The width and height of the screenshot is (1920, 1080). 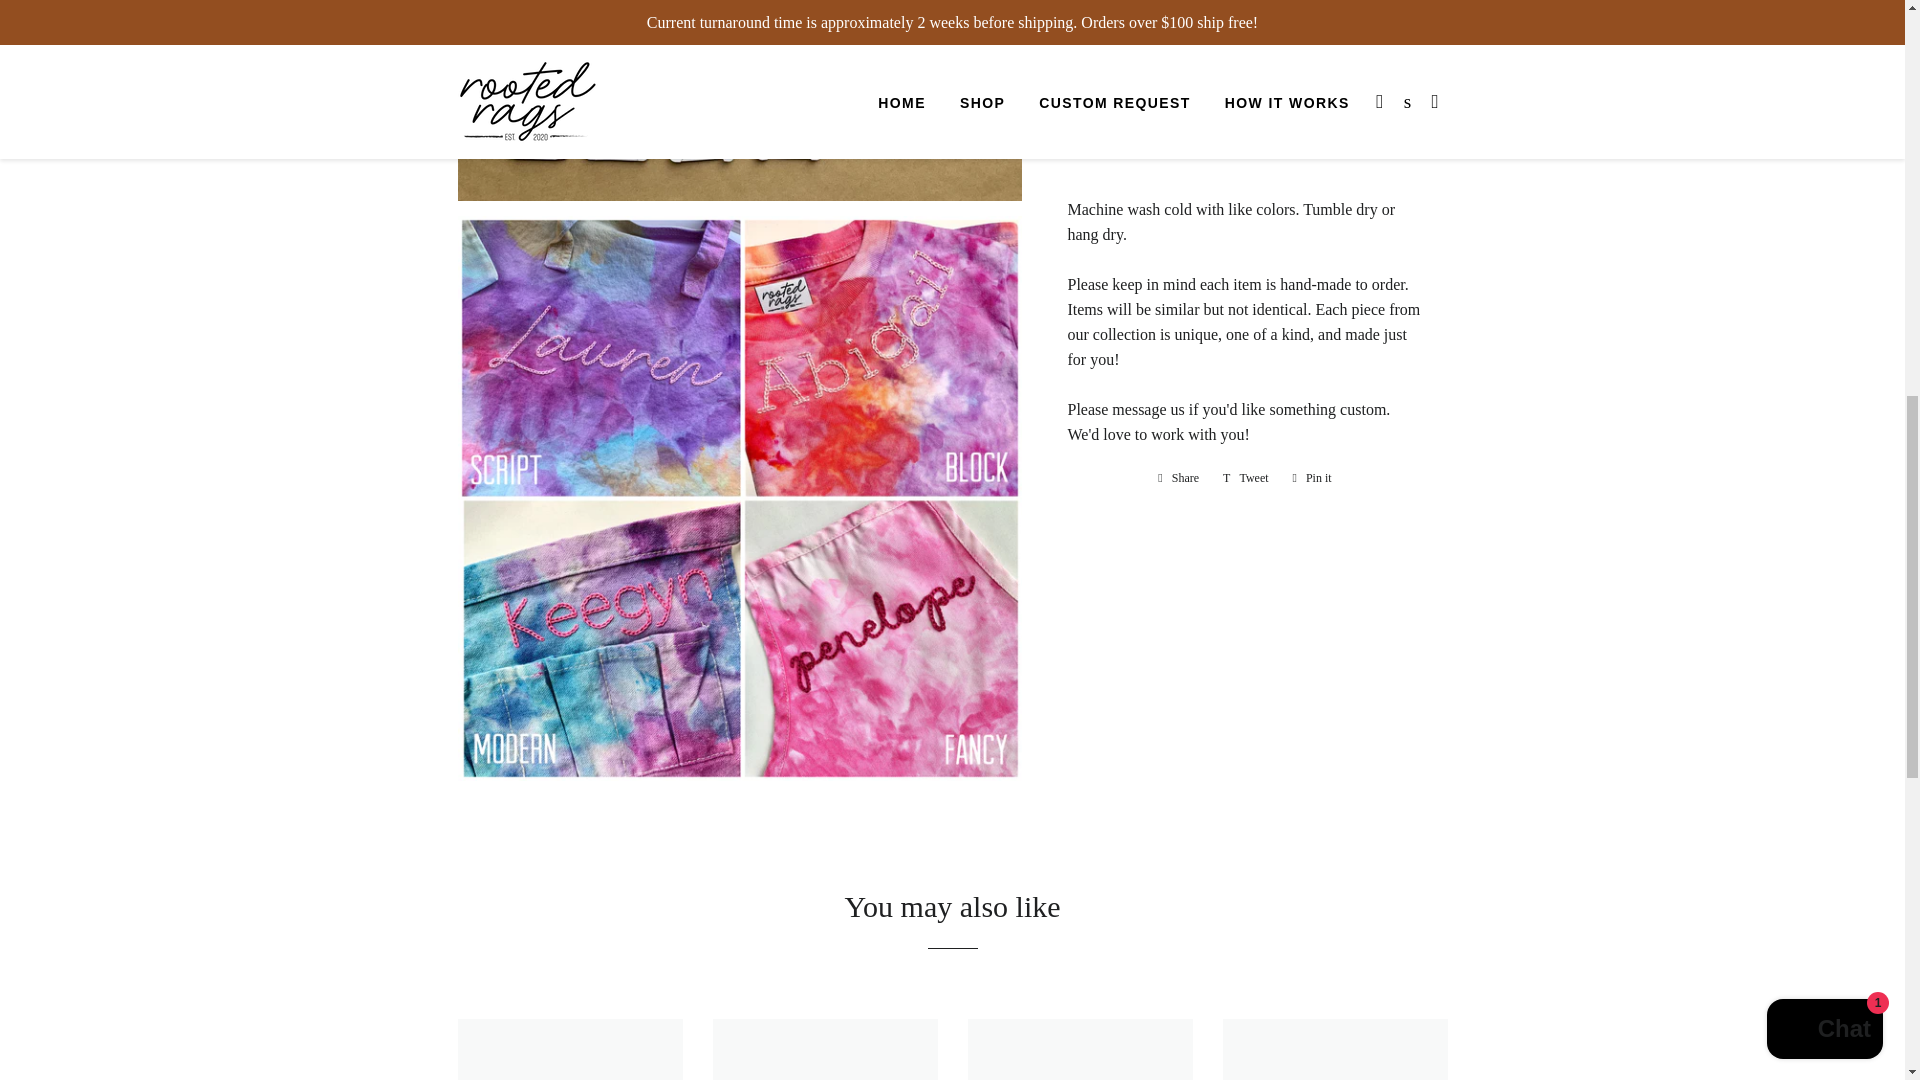 What do you see at coordinates (1246, 478) in the screenshot?
I see `Tweet on Twitter` at bounding box center [1246, 478].